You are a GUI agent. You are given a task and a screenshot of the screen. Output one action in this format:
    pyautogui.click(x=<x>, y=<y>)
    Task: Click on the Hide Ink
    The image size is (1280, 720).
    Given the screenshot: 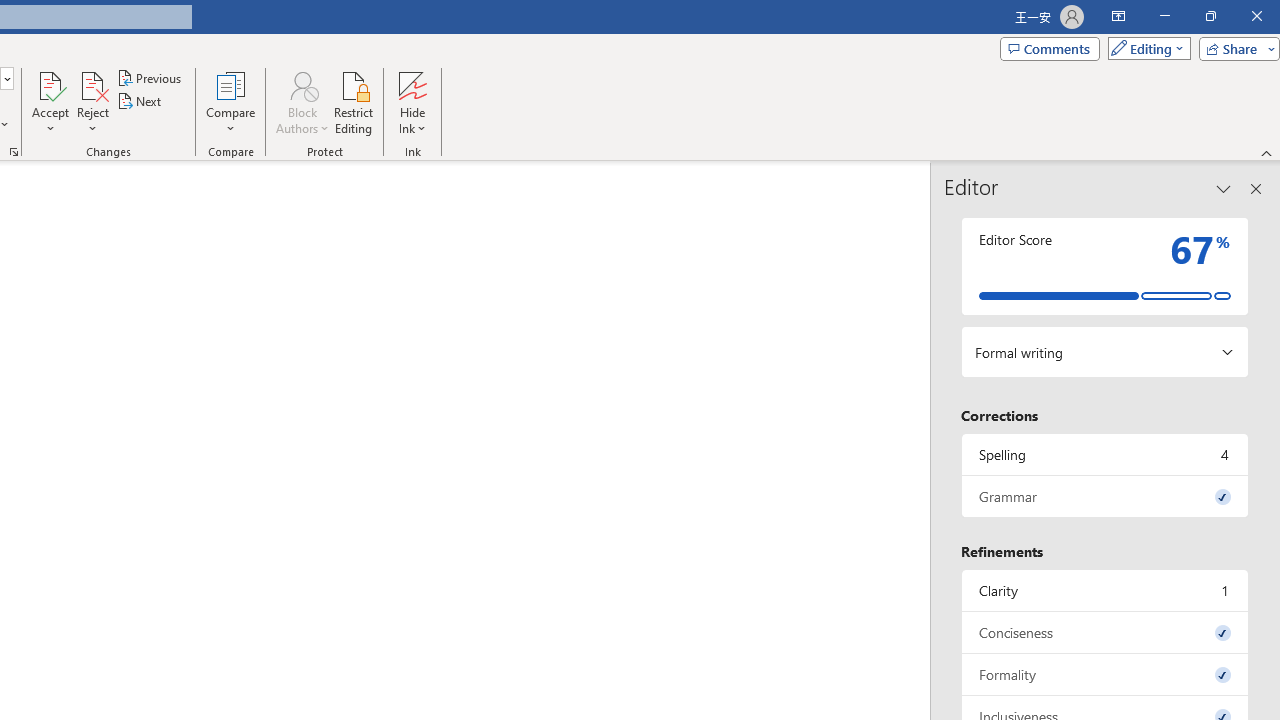 What is the action you would take?
    pyautogui.click(x=412, y=102)
    